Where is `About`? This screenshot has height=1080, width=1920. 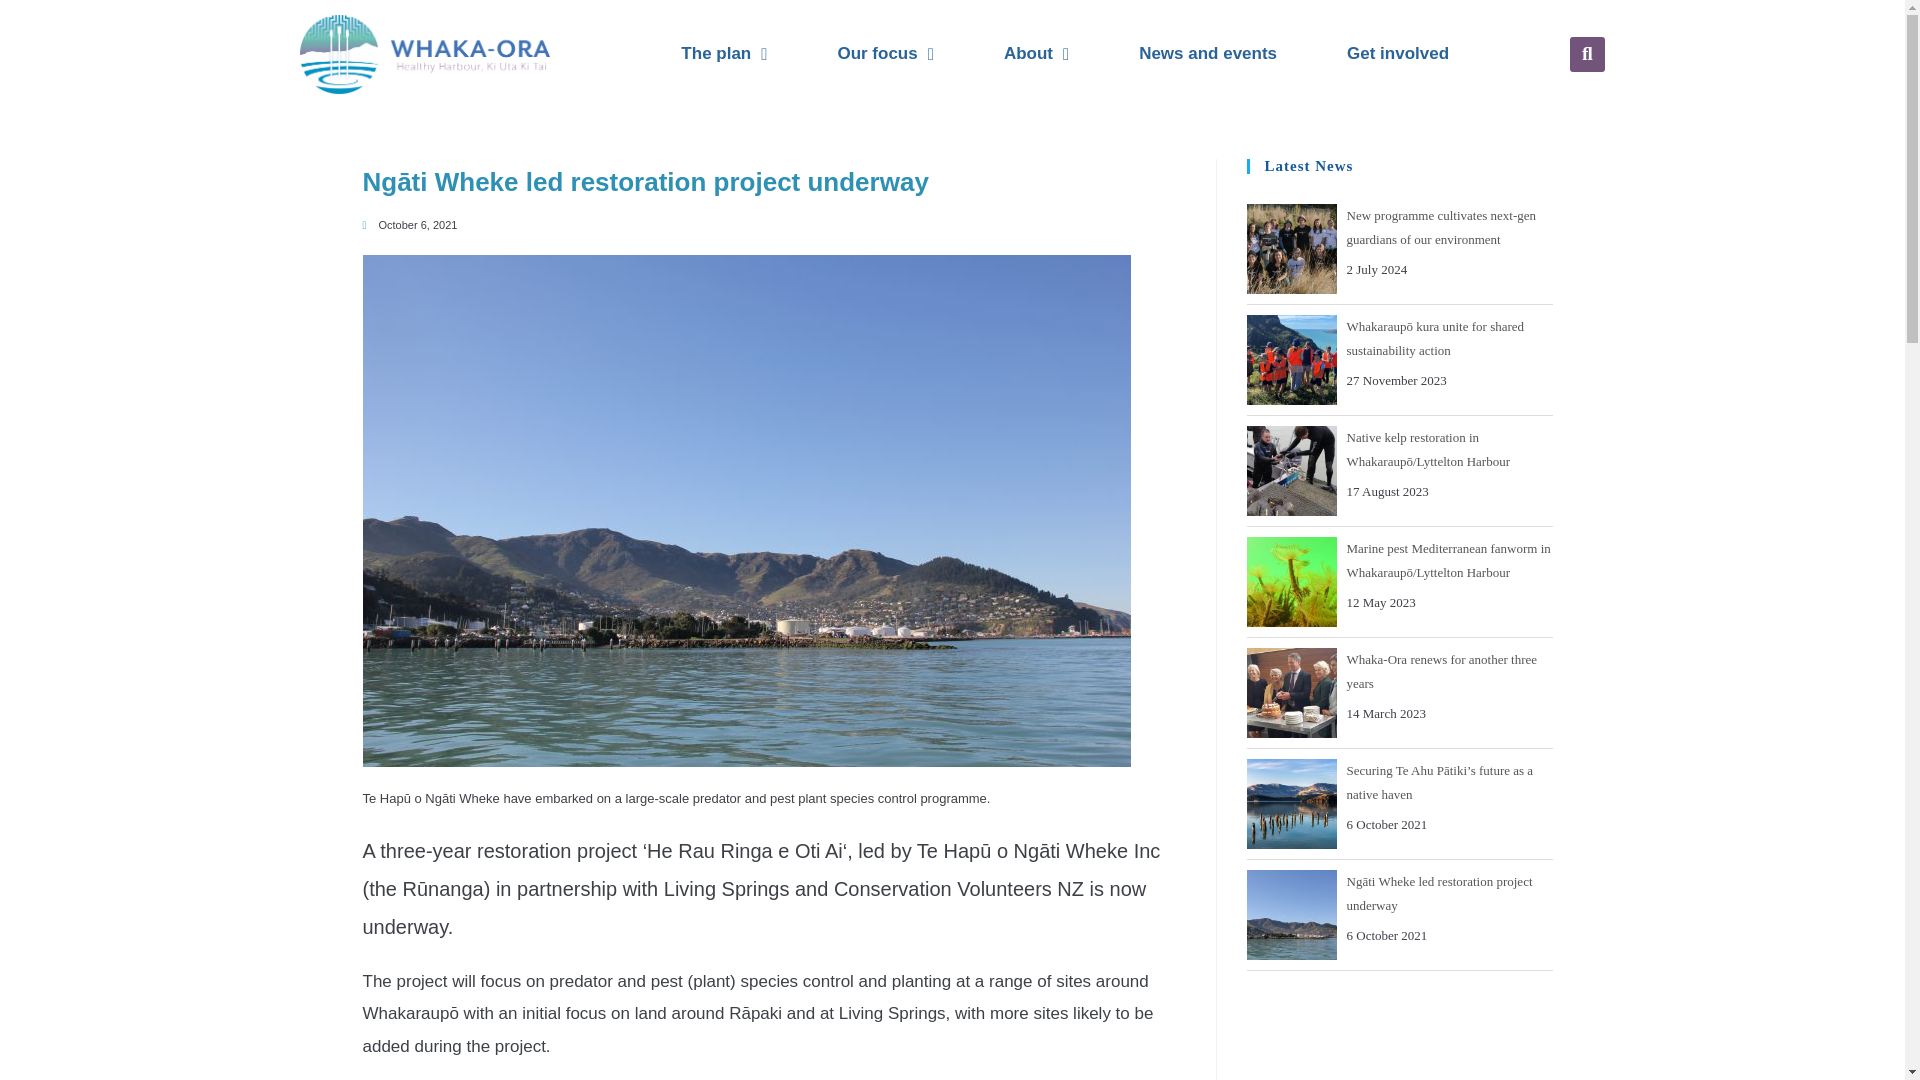
About is located at coordinates (1036, 54).